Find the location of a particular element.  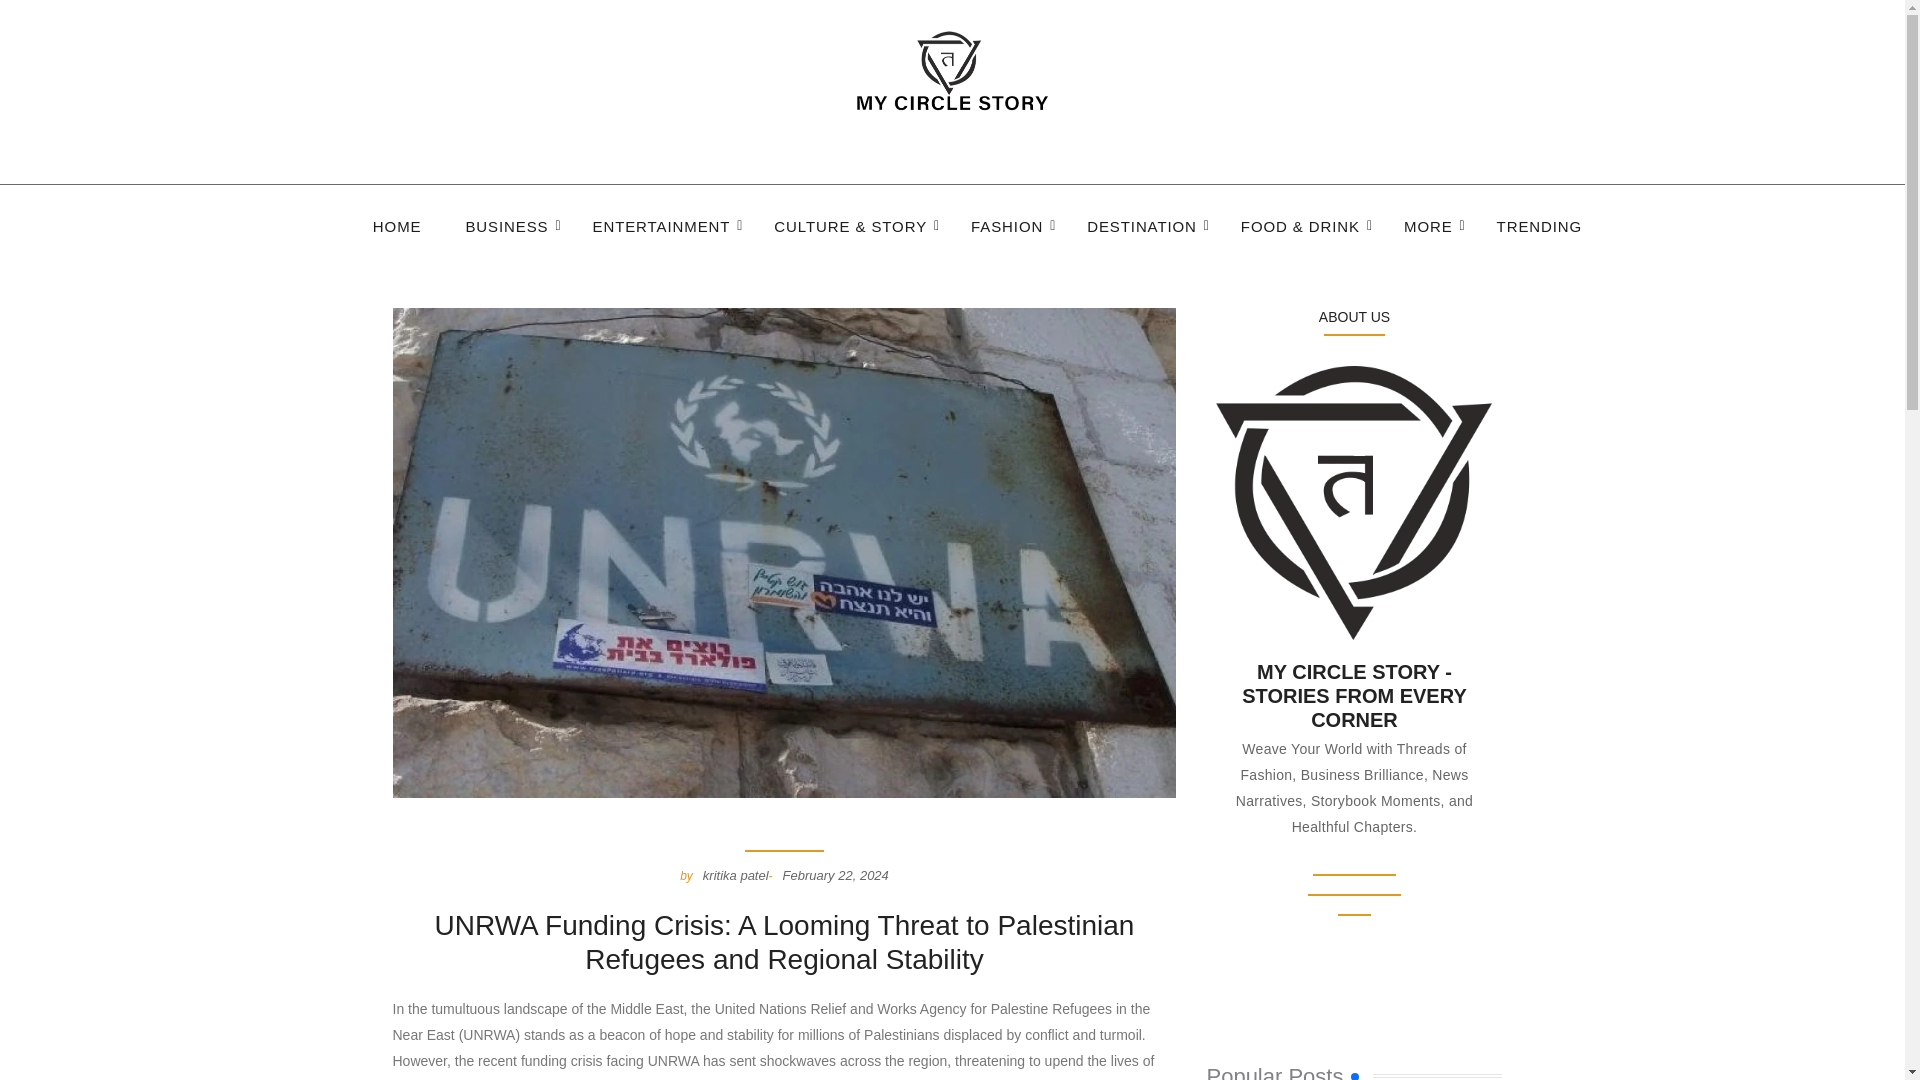

TRENDING is located at coordinates (1540, 228).